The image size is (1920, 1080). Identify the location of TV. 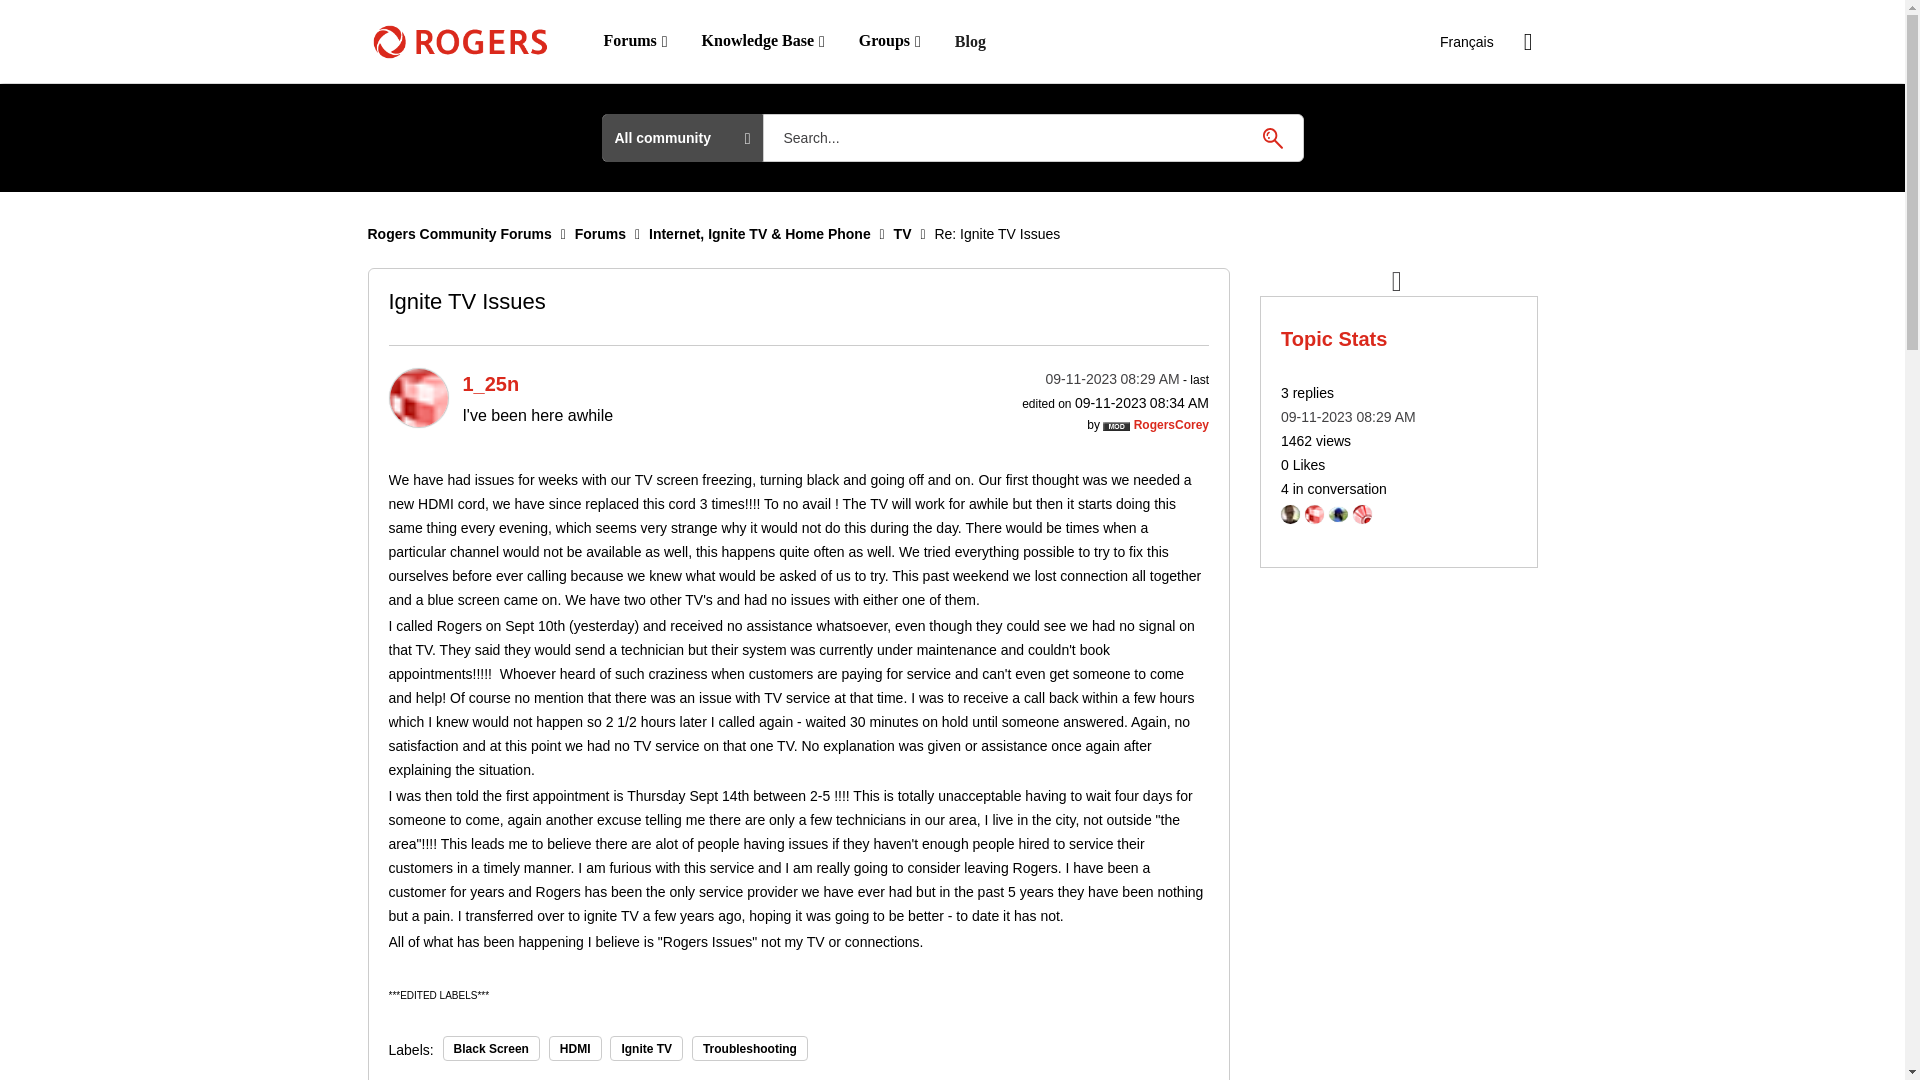
(903, 233).